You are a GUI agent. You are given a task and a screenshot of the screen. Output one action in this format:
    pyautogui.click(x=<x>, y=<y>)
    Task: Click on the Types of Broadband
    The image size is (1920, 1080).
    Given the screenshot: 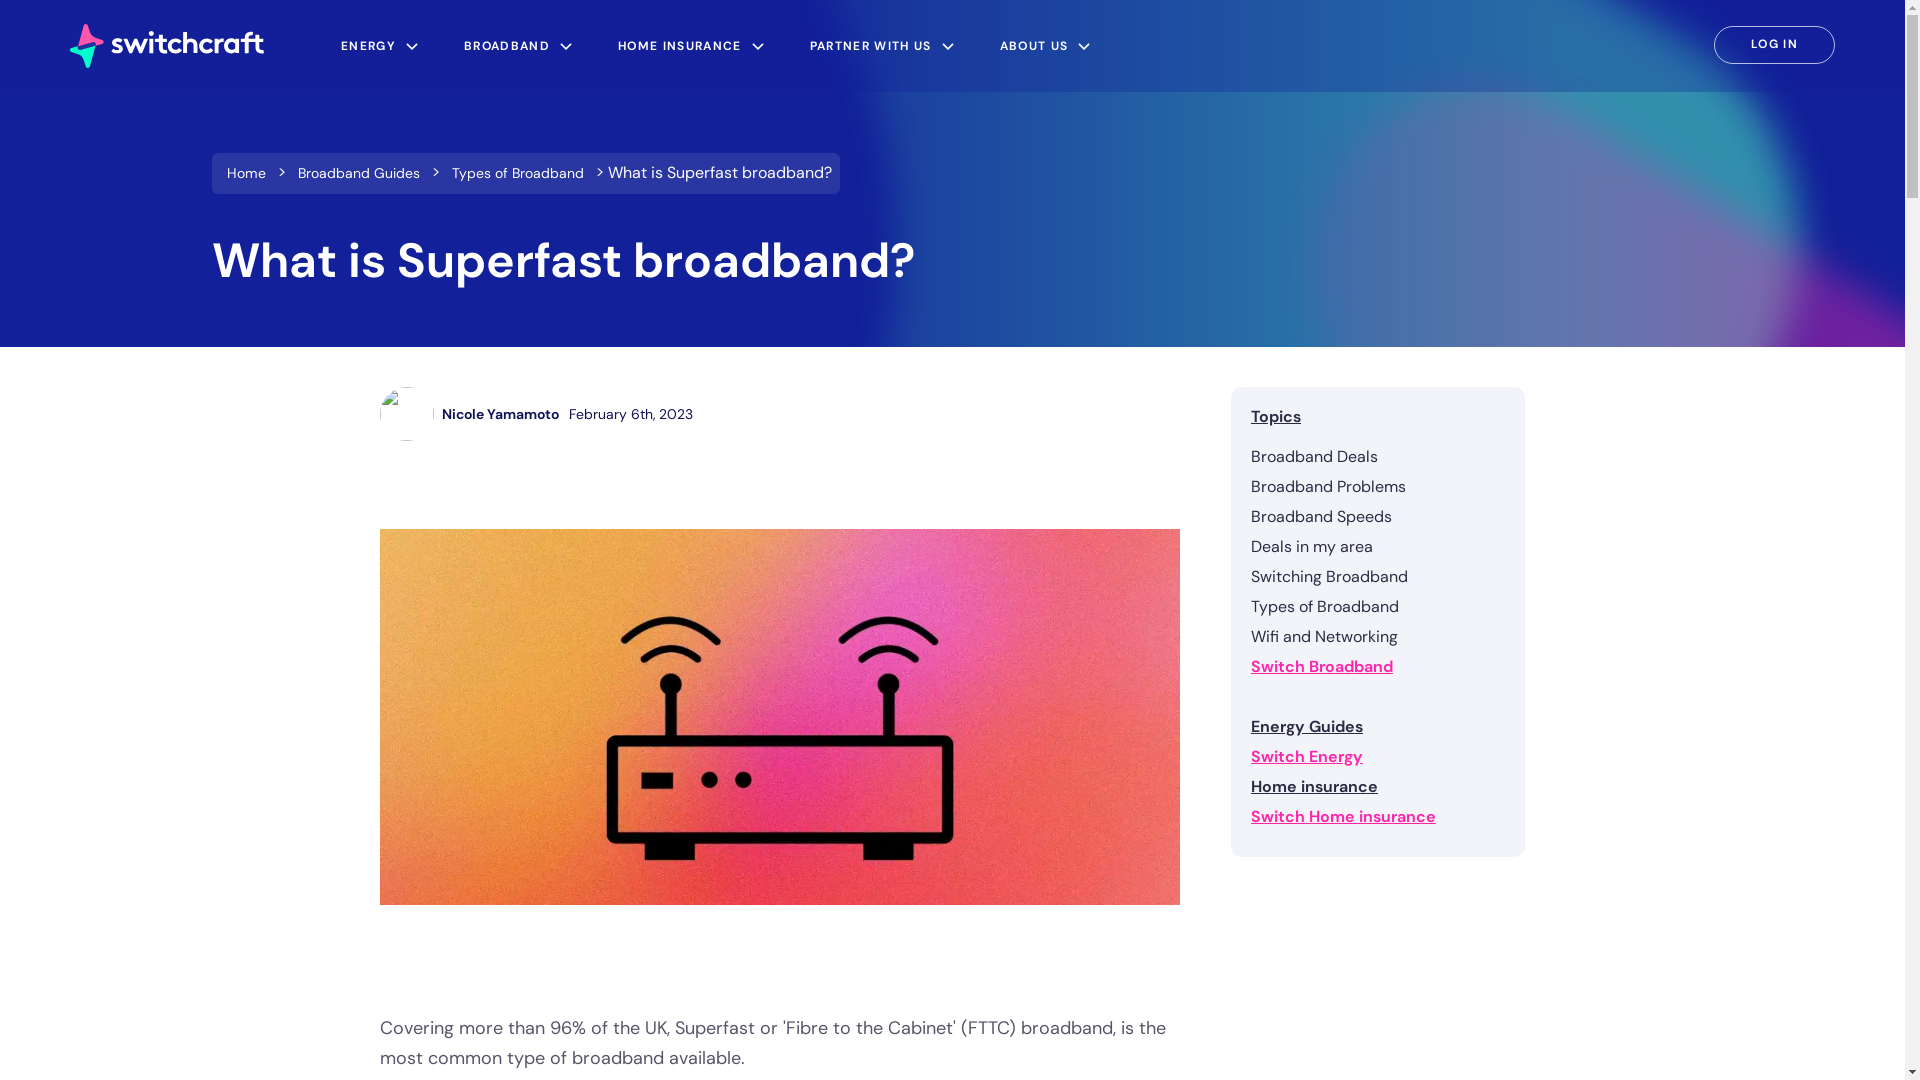 What is the action you would take?
    pyautogui.click(x=1378, y=606)
    